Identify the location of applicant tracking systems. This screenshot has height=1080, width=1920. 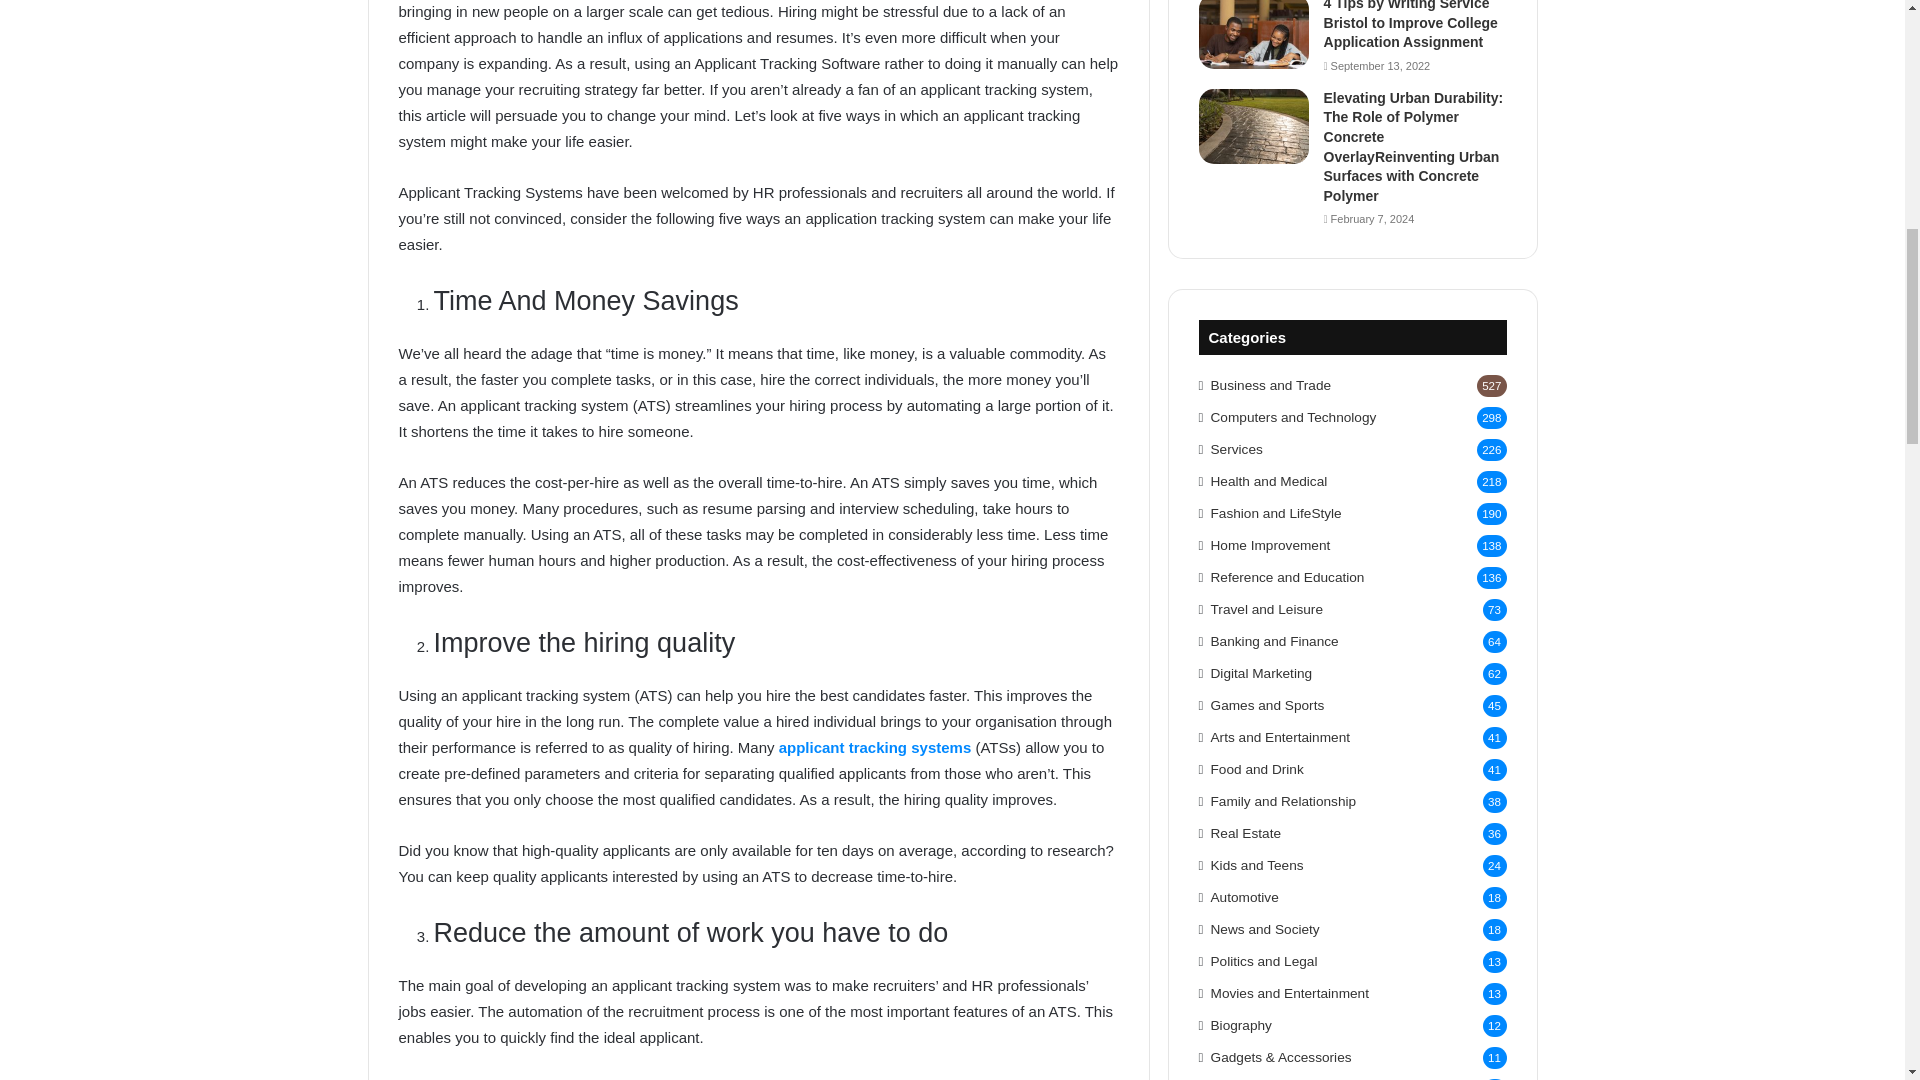
(875, 747).